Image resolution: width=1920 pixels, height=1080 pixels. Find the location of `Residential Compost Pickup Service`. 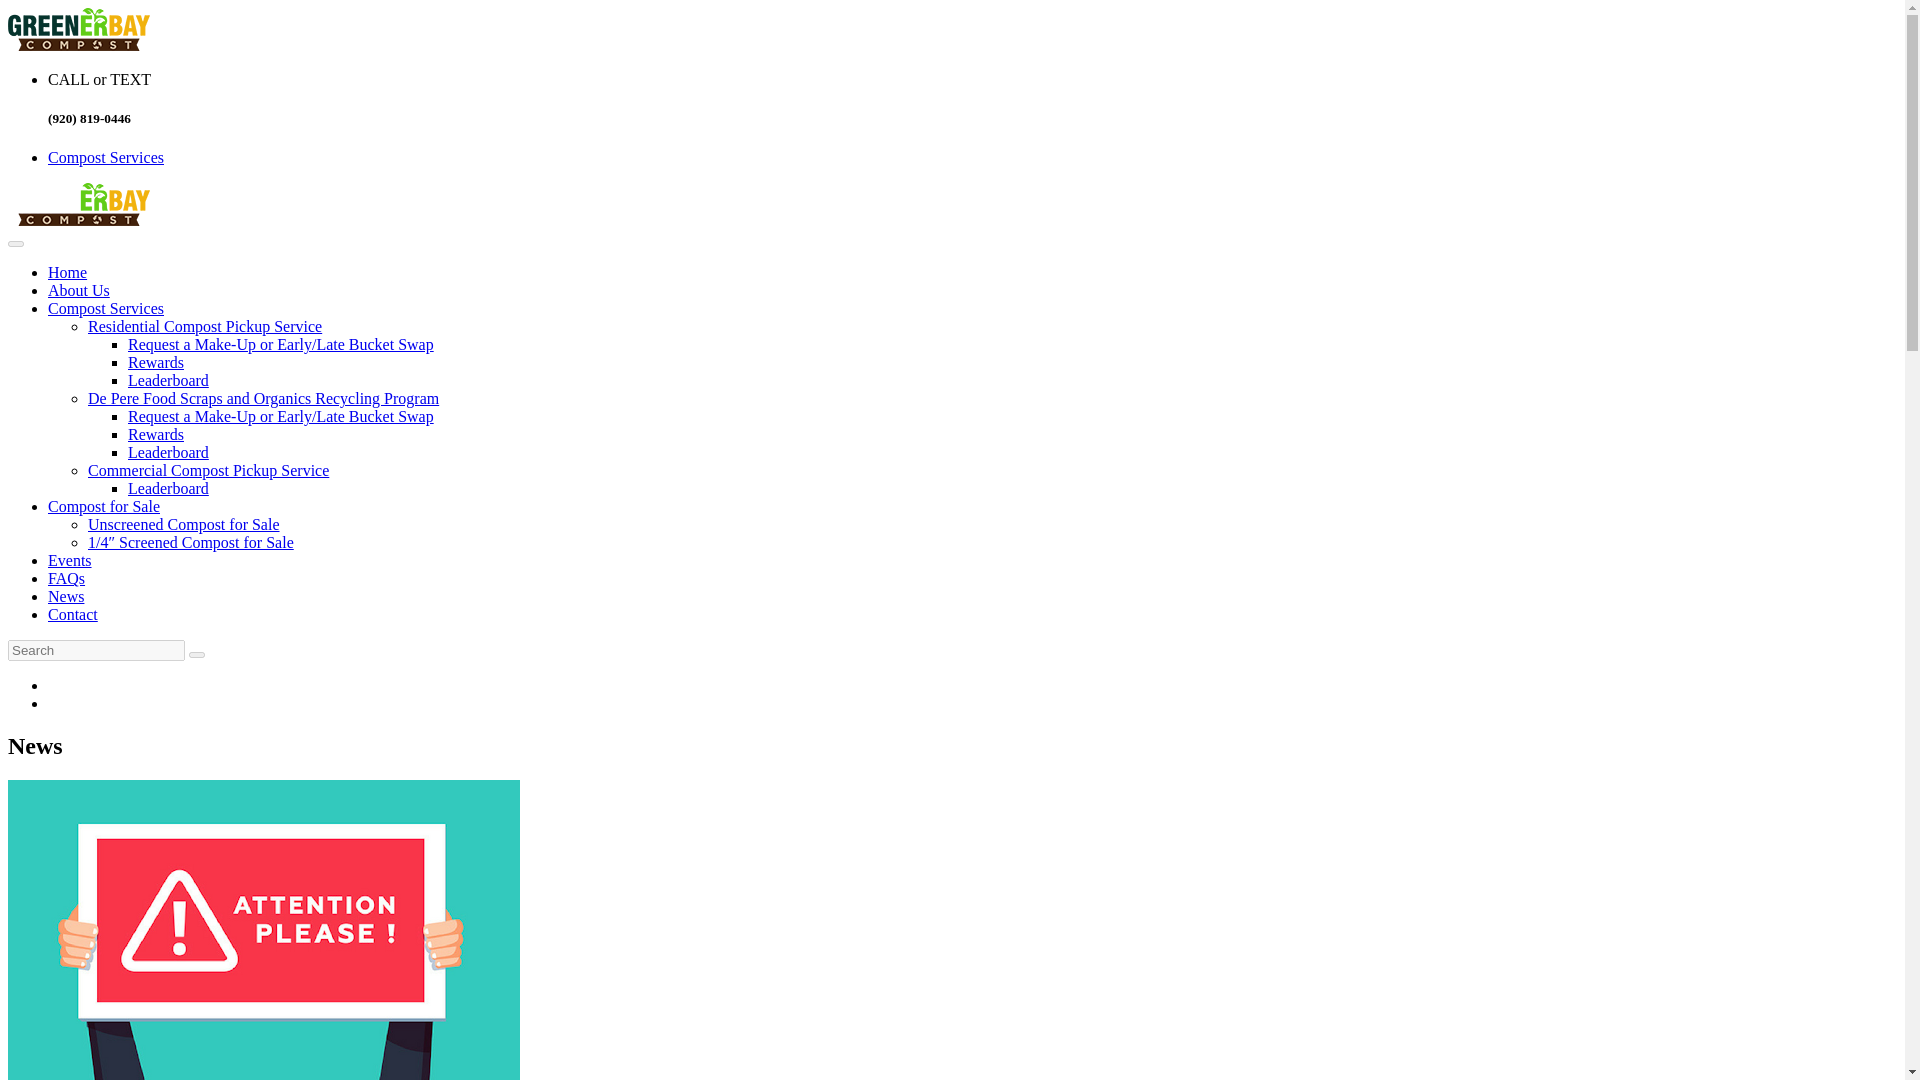

Residential Compost Pickup Service is located at coordinates (205, 326).